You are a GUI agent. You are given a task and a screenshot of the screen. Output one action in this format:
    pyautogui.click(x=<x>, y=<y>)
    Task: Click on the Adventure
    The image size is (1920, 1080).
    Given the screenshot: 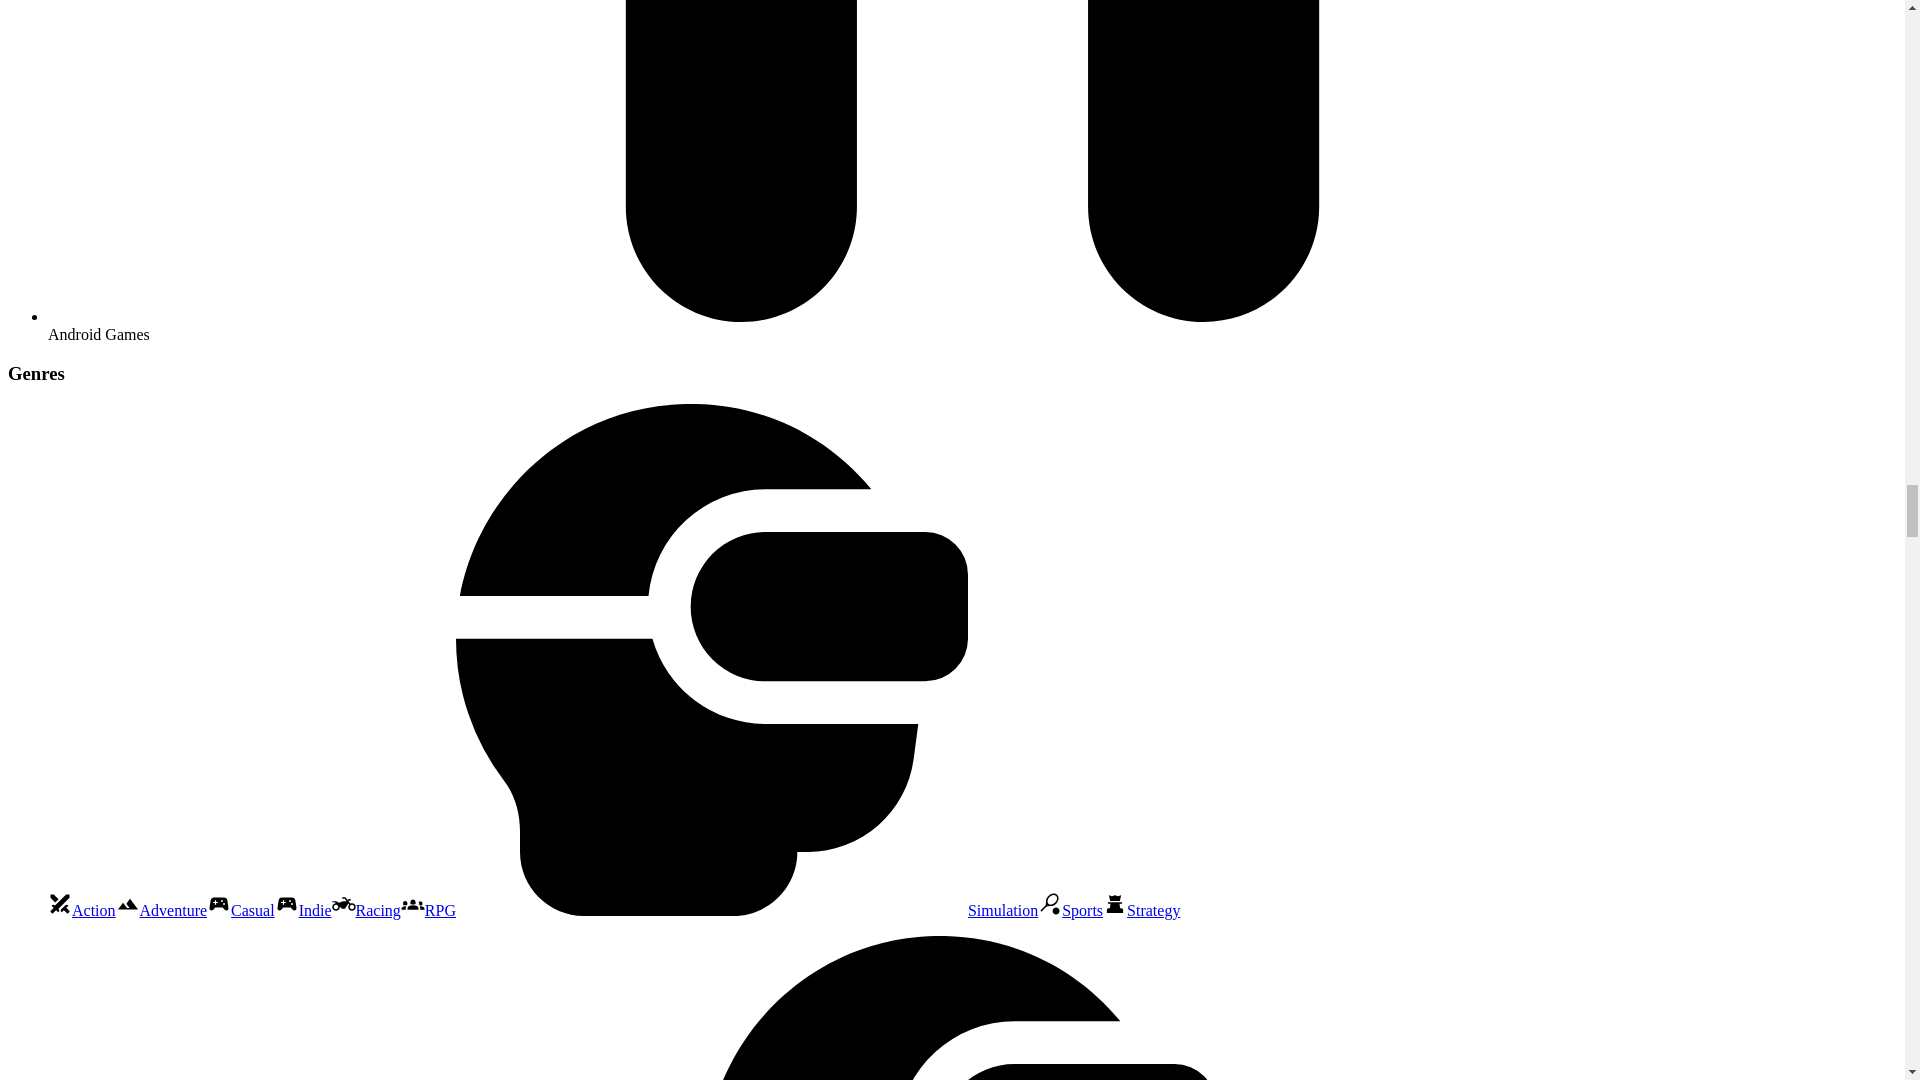 What is the action you would take?
    pyautogui.click(x=161, y=910)
    